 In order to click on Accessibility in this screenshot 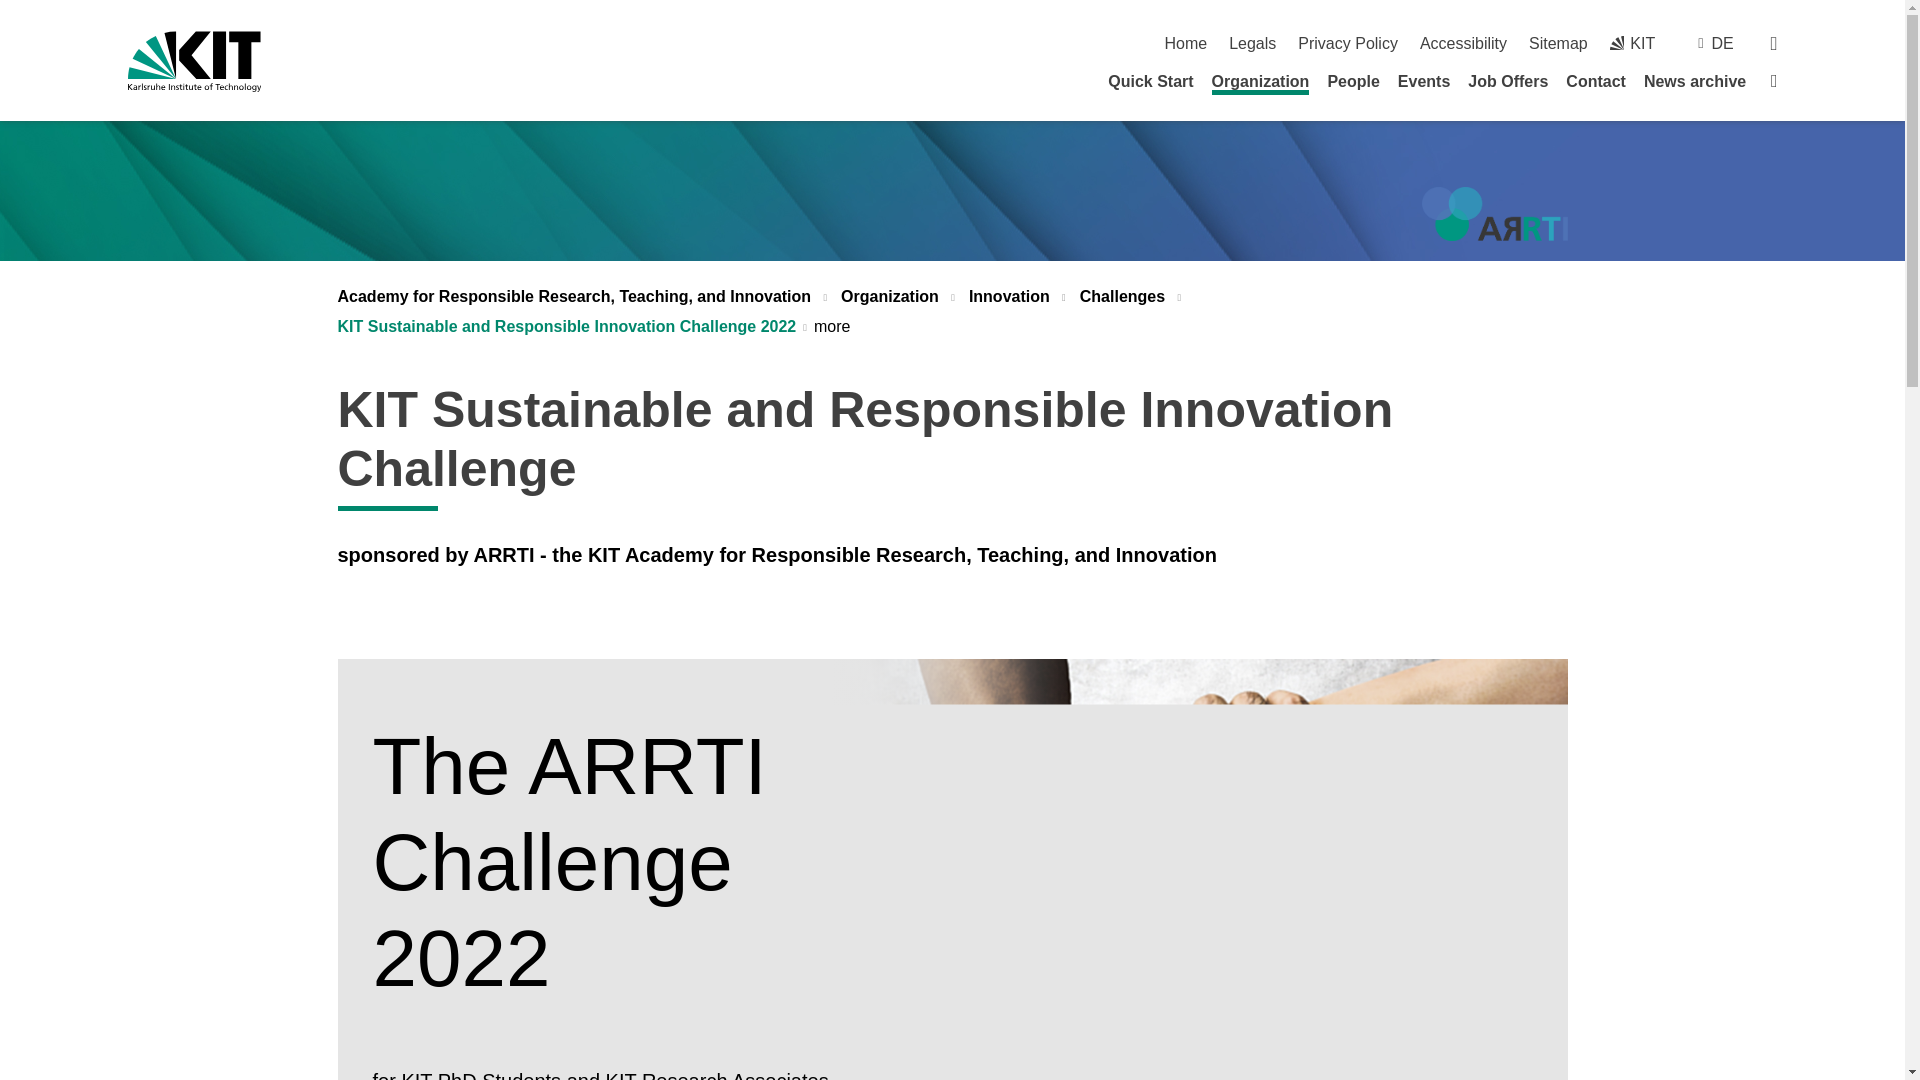, I will do `click(1464, 42)`.